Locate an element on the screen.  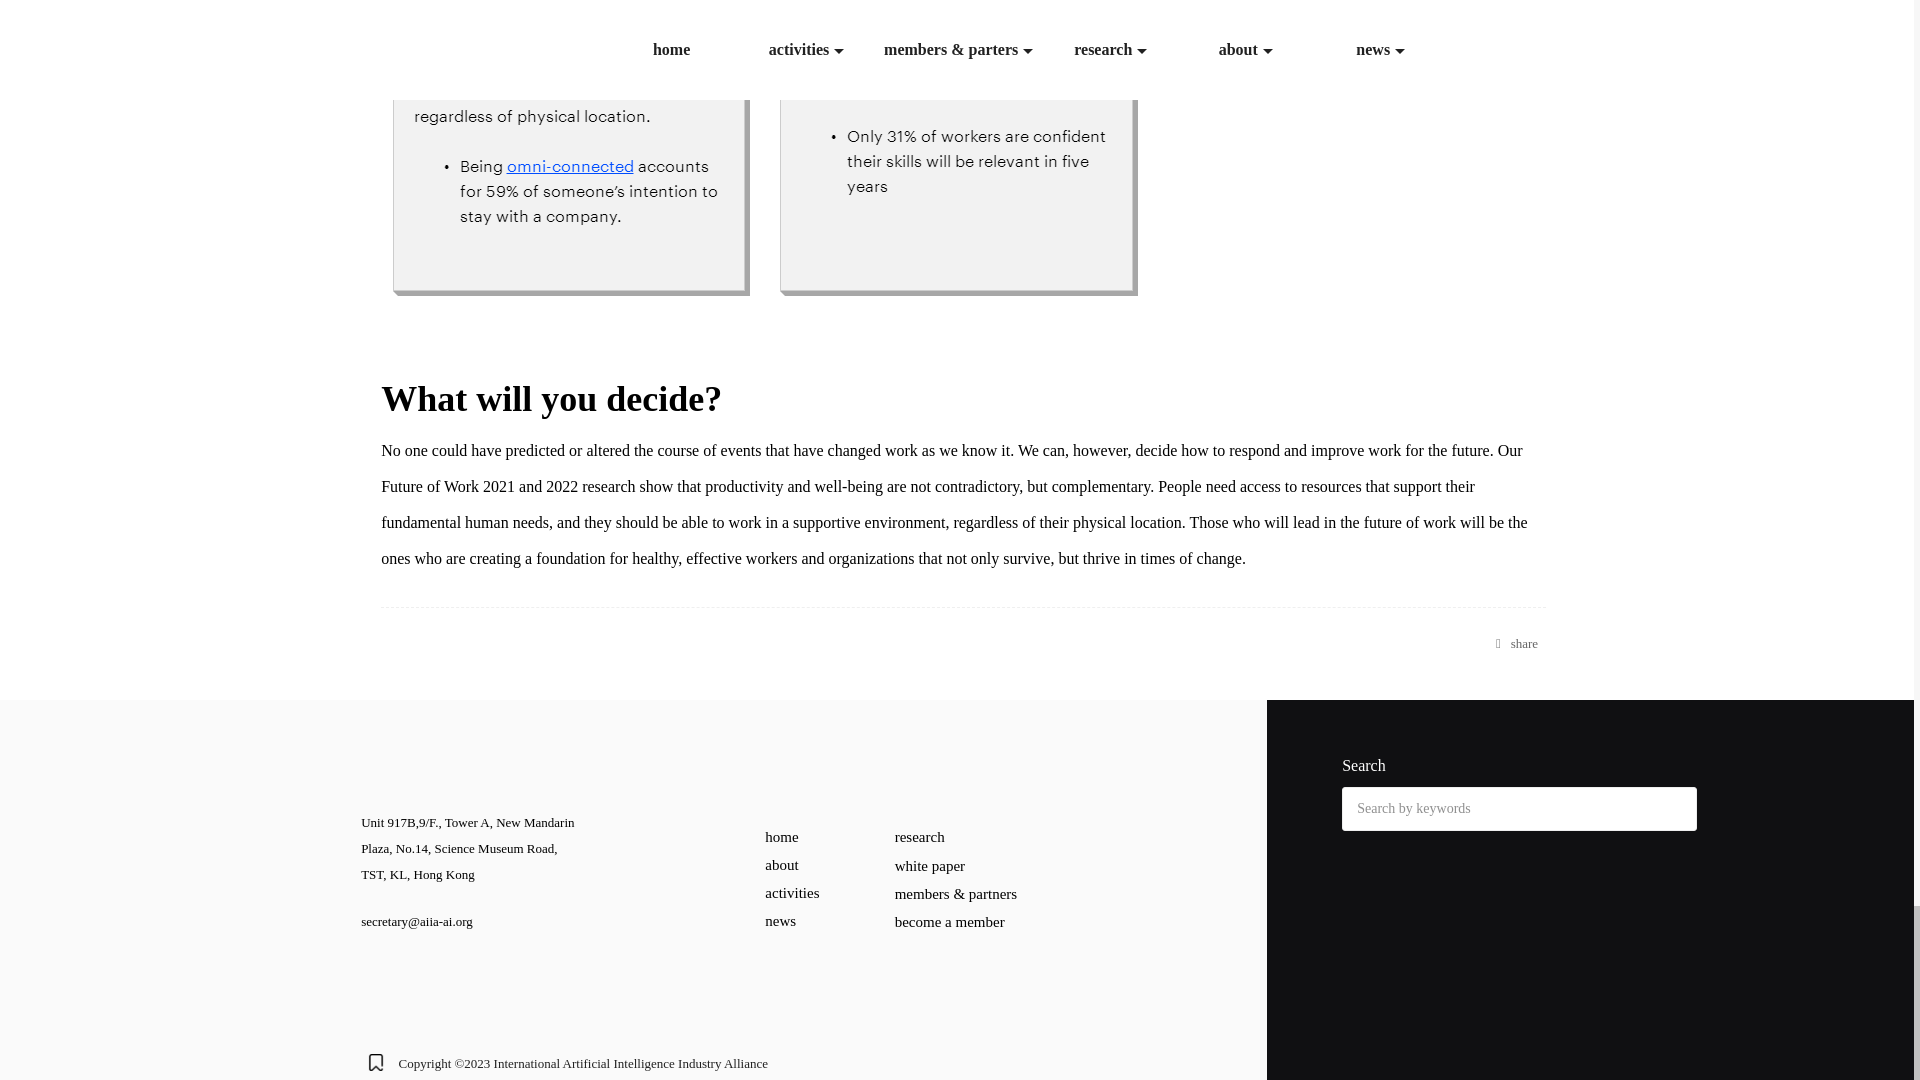
about is located at coordinates (781, 864).